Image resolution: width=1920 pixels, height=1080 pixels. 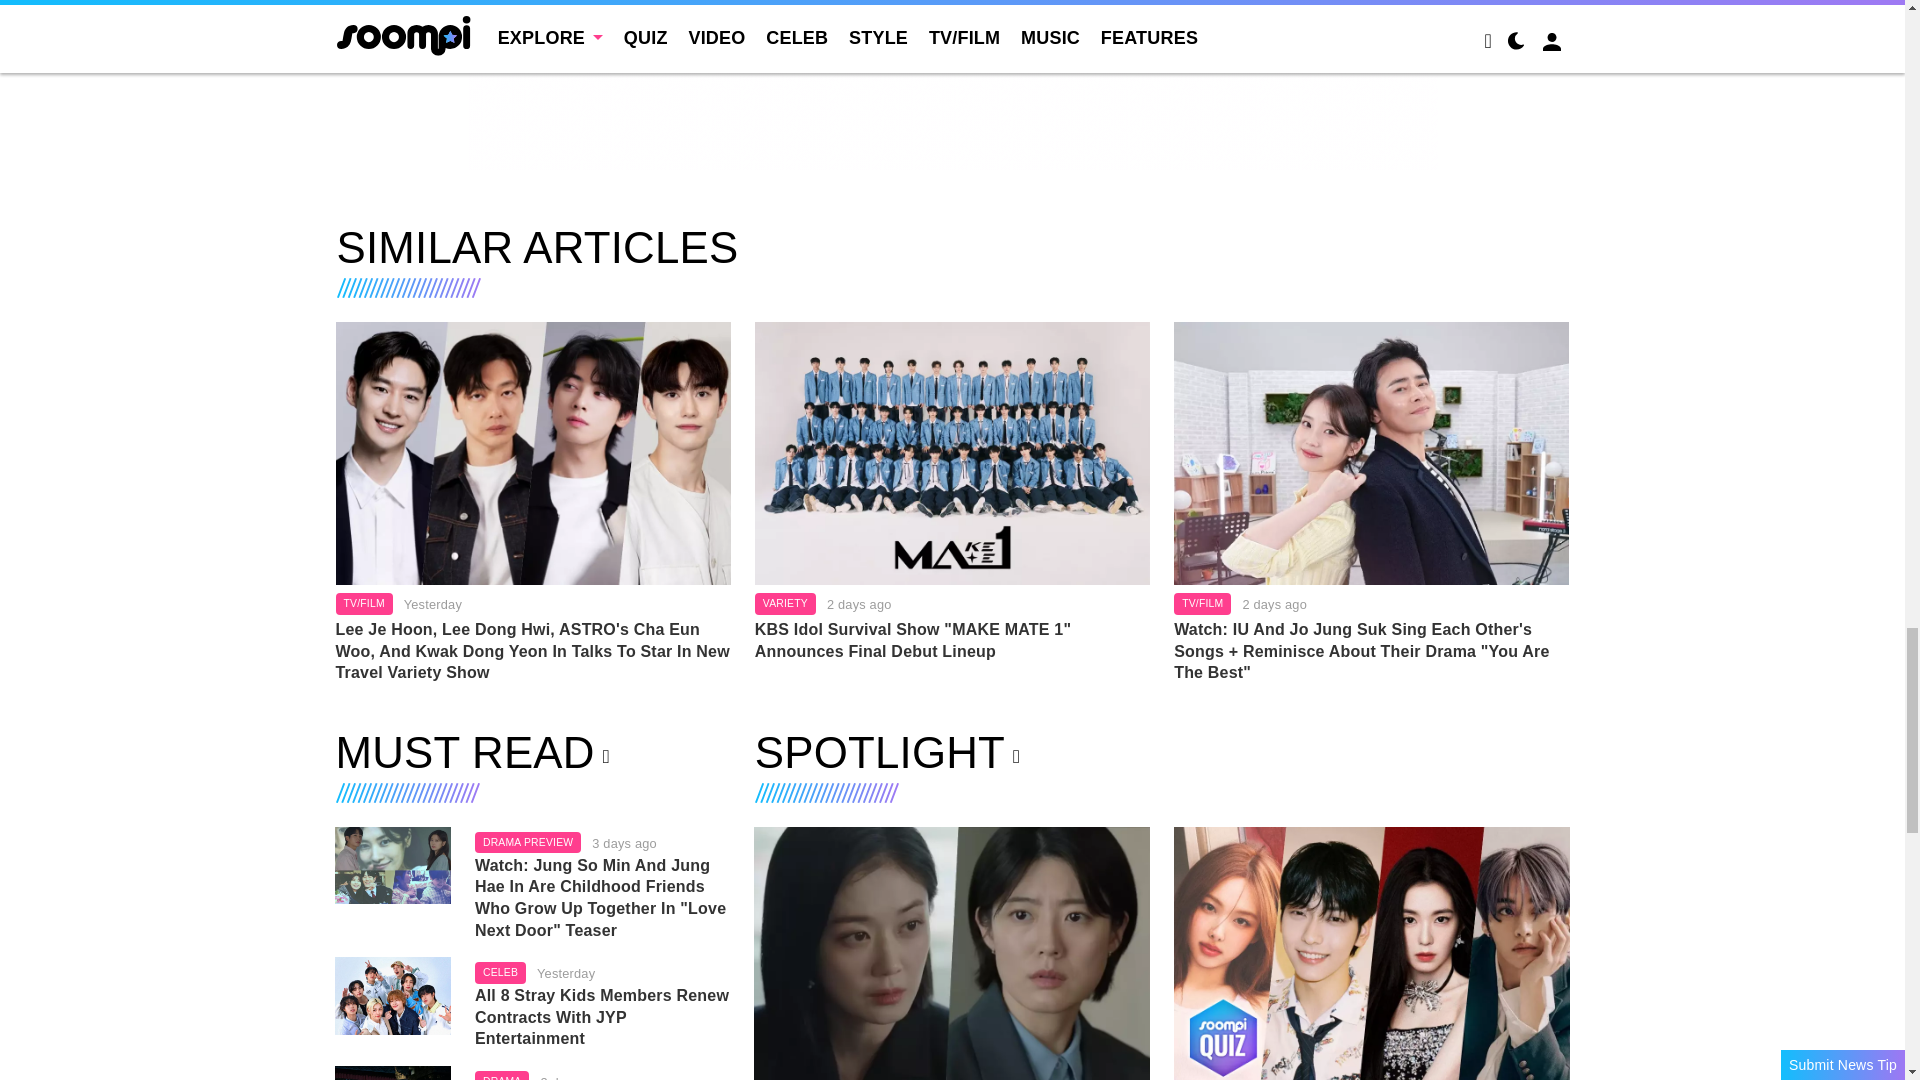 What do you see at coordinates (953, 84) in the screenshot?
I see `3rd party ad content` at bounding box center [953, 84].